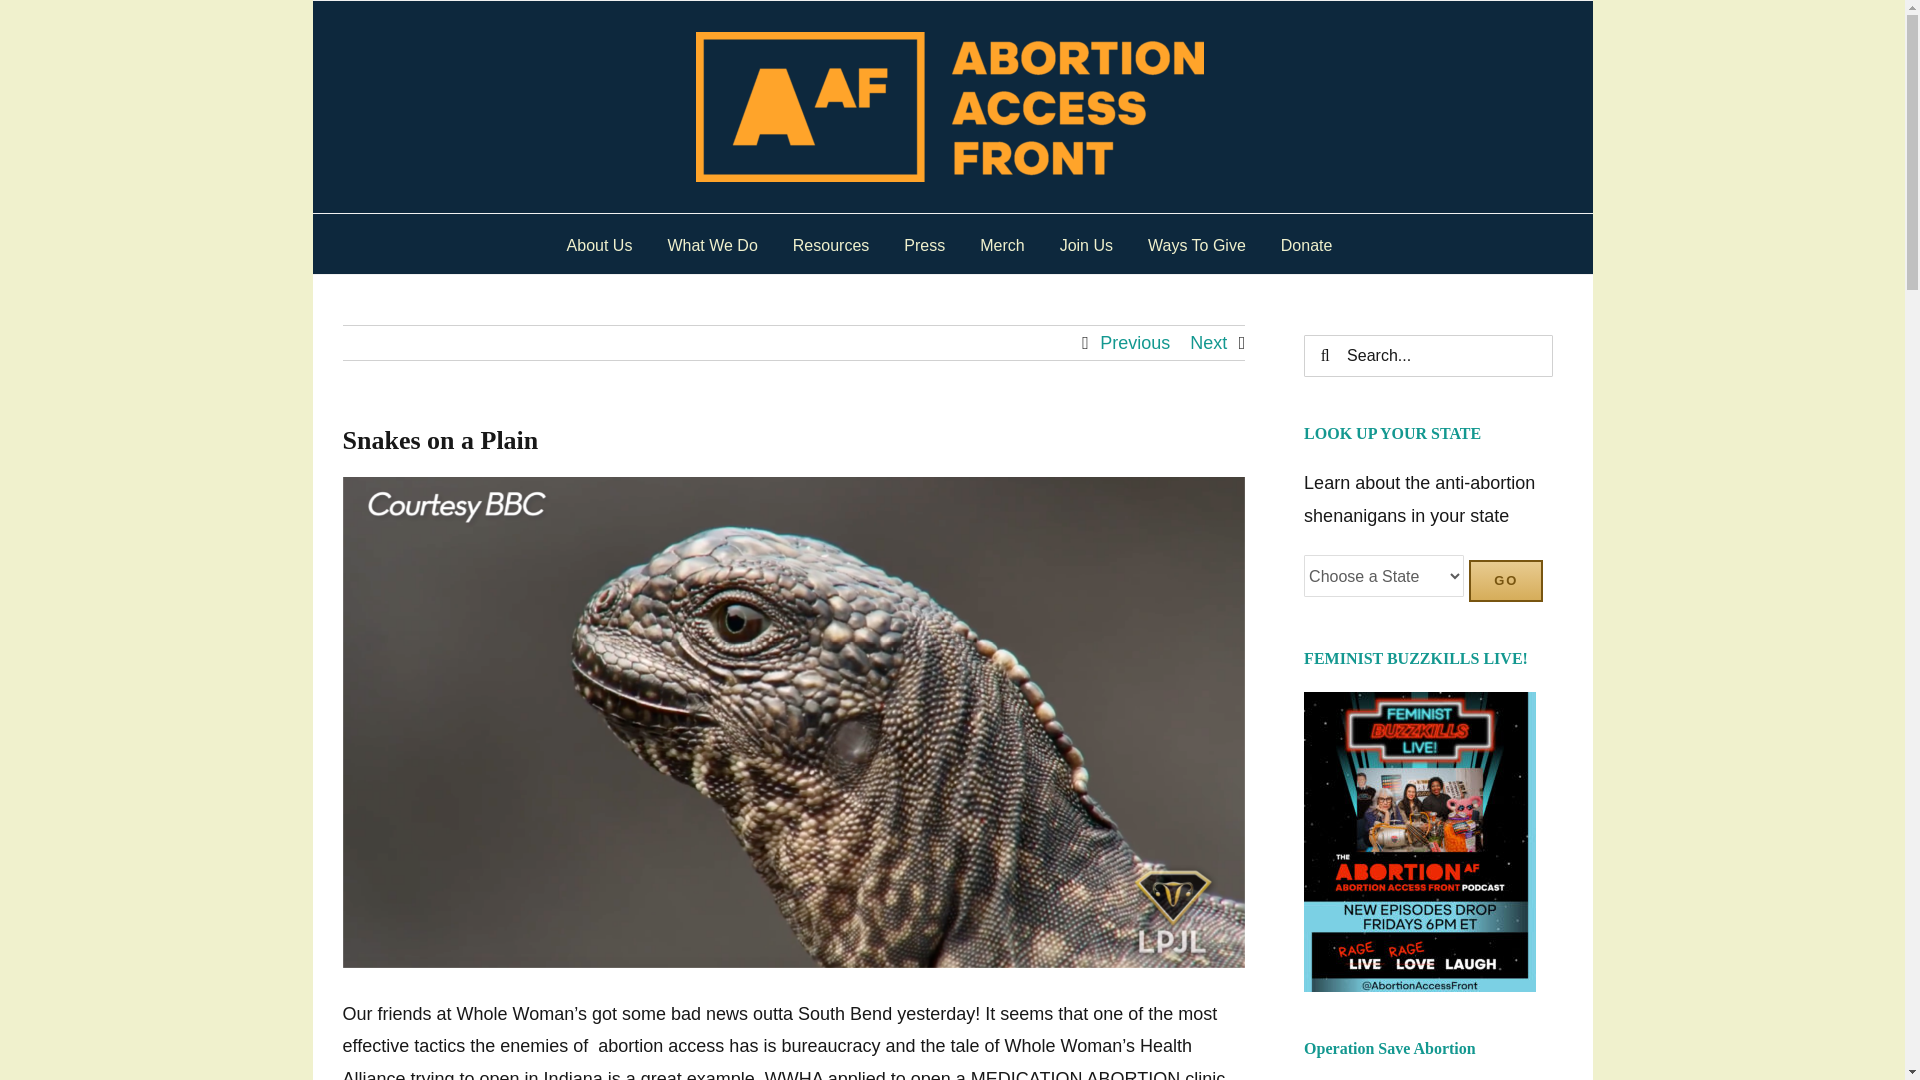  What do you see at coordinates (830, 243) in the screenshot?
I see `Resources` at bounding box center [830, 243].